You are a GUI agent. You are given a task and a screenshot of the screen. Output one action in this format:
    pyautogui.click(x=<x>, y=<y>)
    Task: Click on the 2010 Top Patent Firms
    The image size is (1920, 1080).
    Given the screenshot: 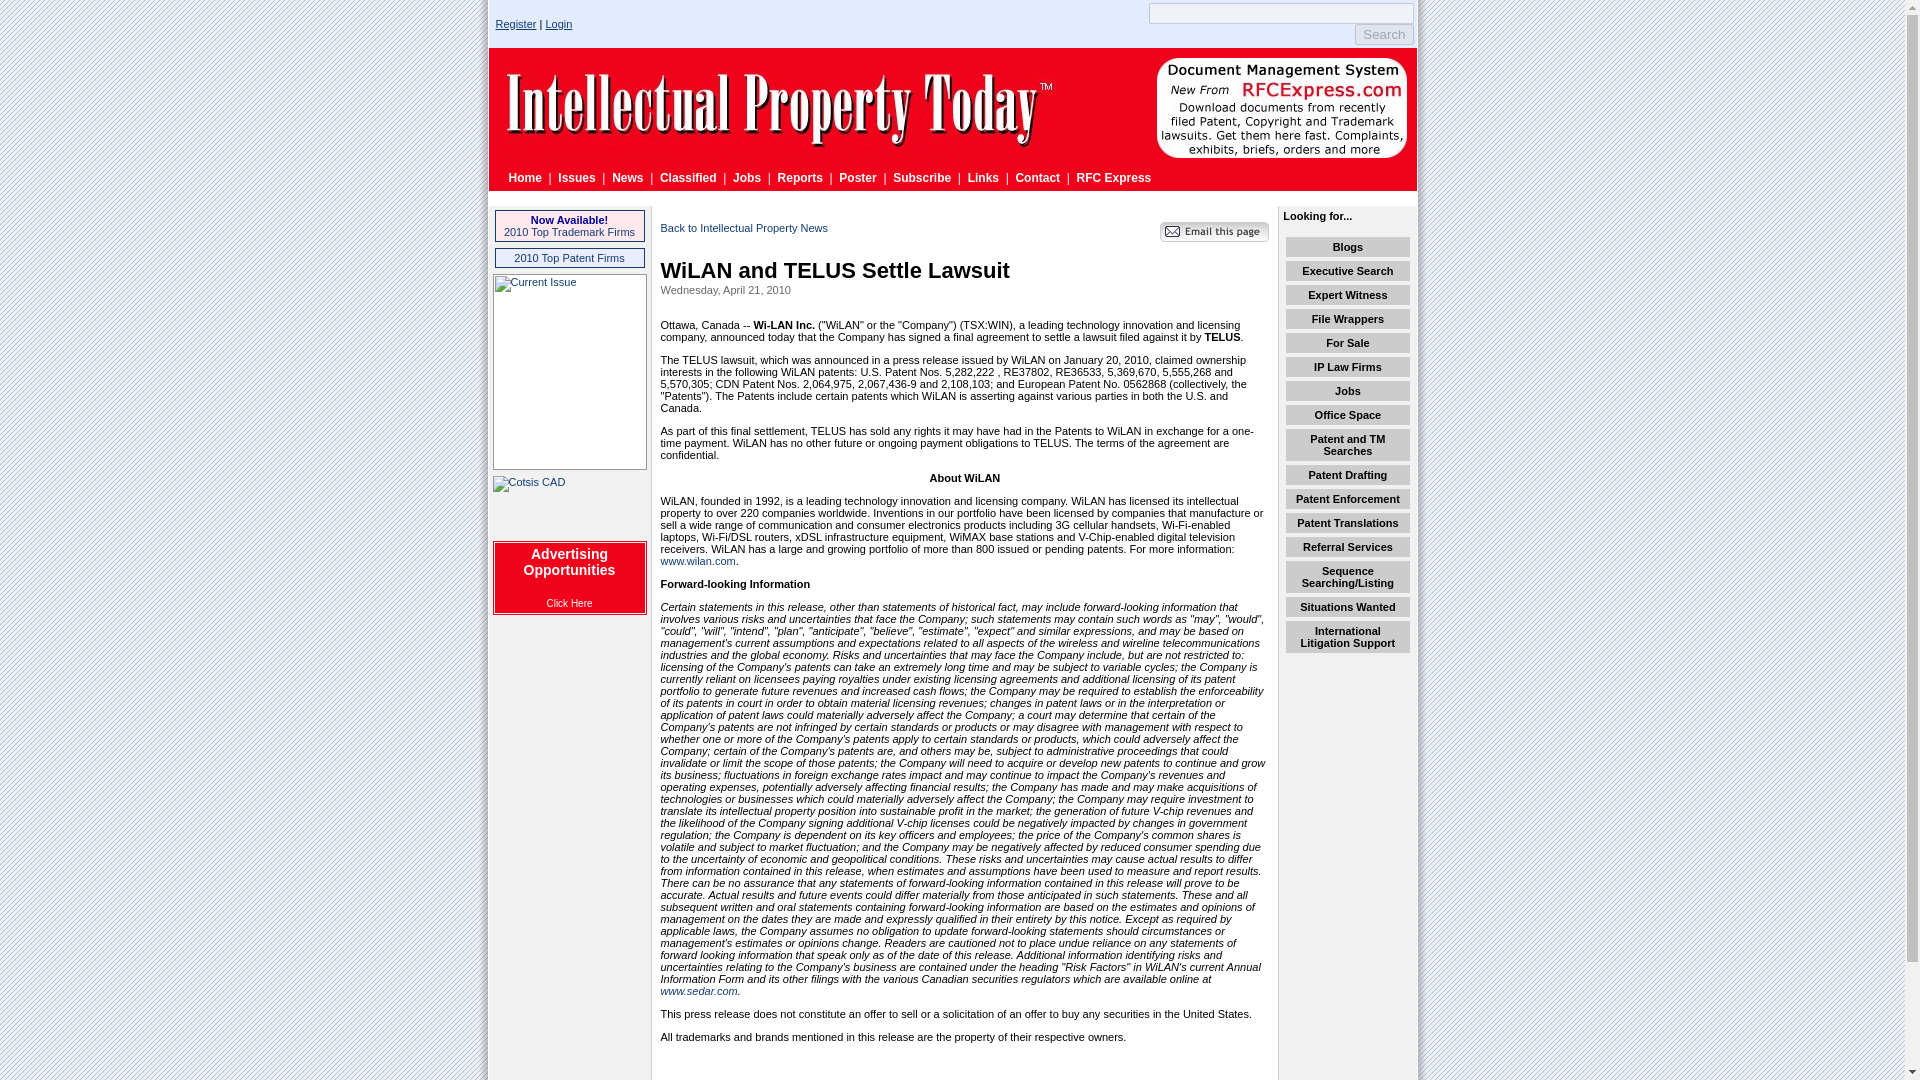 What is the action you would take?
    pyautogui.click(x=569, y=257)
    